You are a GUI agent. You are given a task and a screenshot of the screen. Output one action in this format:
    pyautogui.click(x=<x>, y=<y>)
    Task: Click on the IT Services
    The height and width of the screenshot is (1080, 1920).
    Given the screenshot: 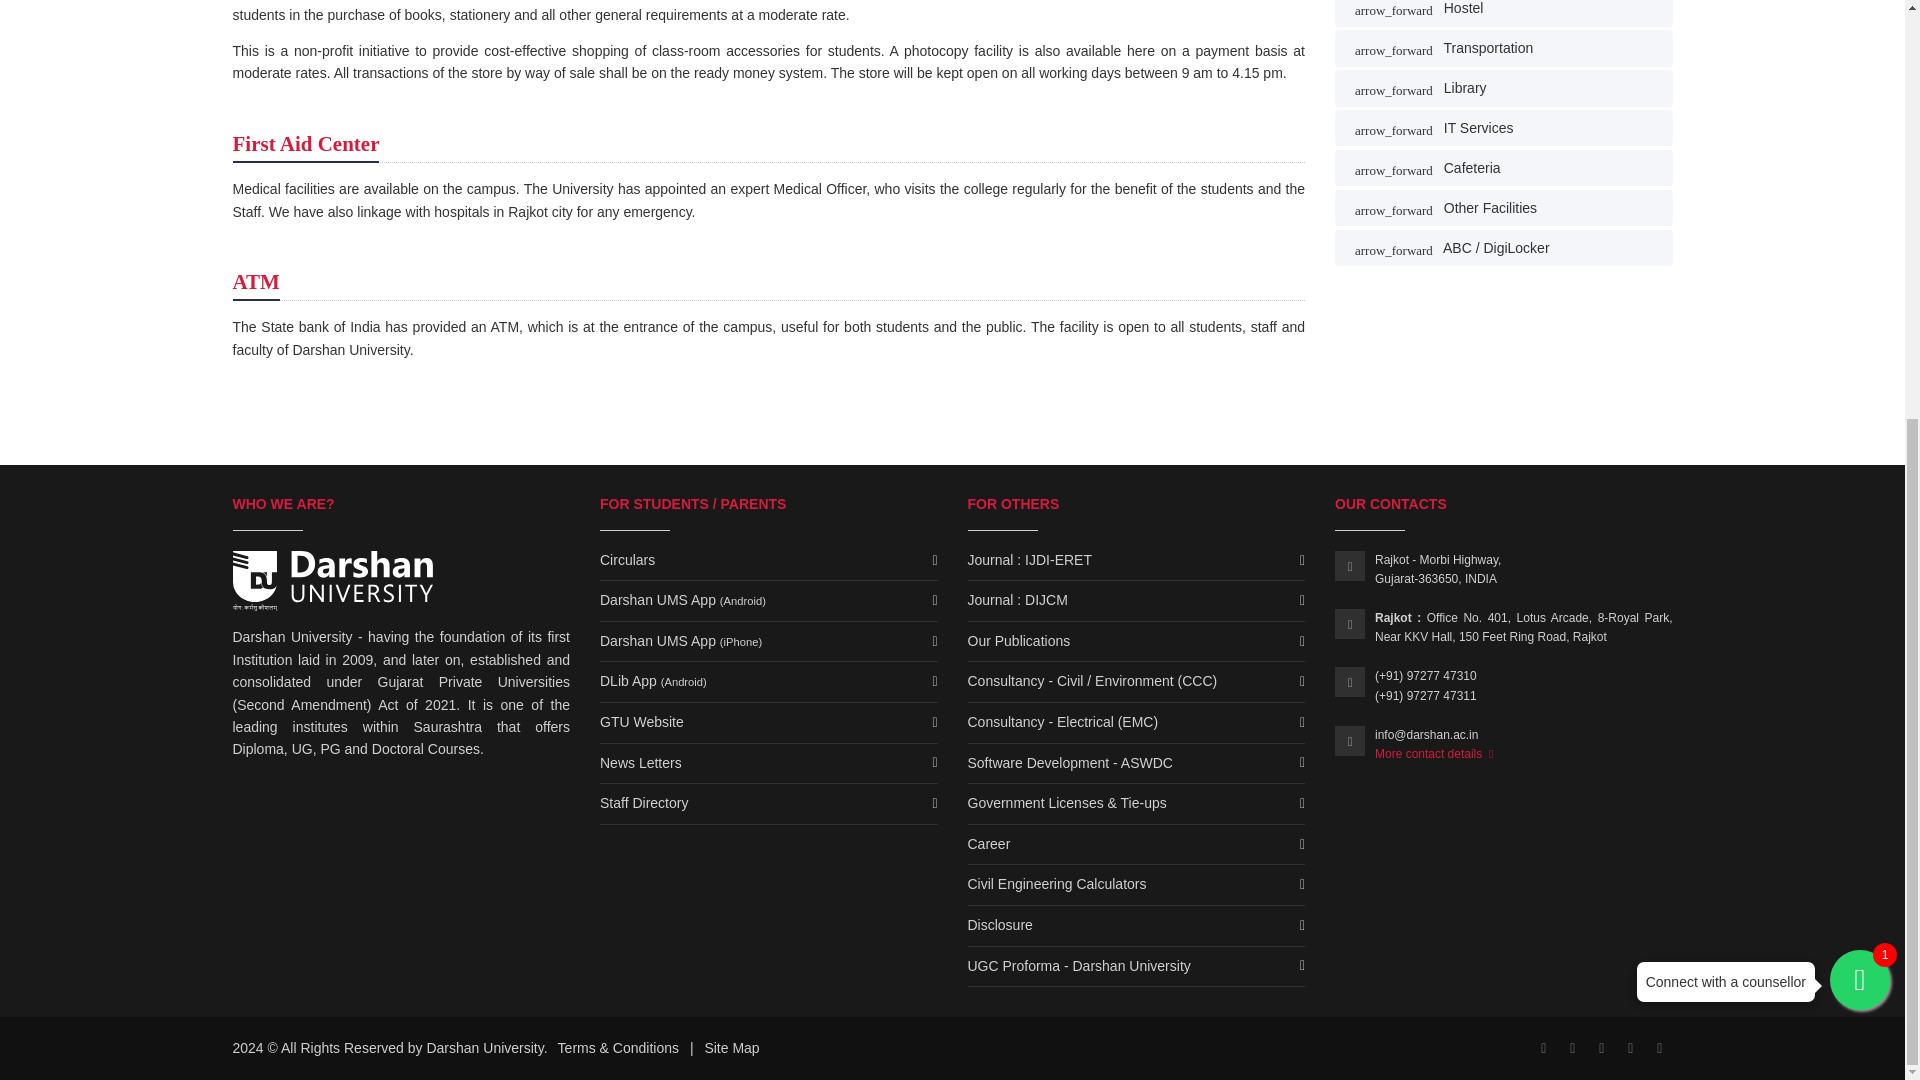 What is the action you would take?
    pyautogui.click(x=1503, y=128)
    